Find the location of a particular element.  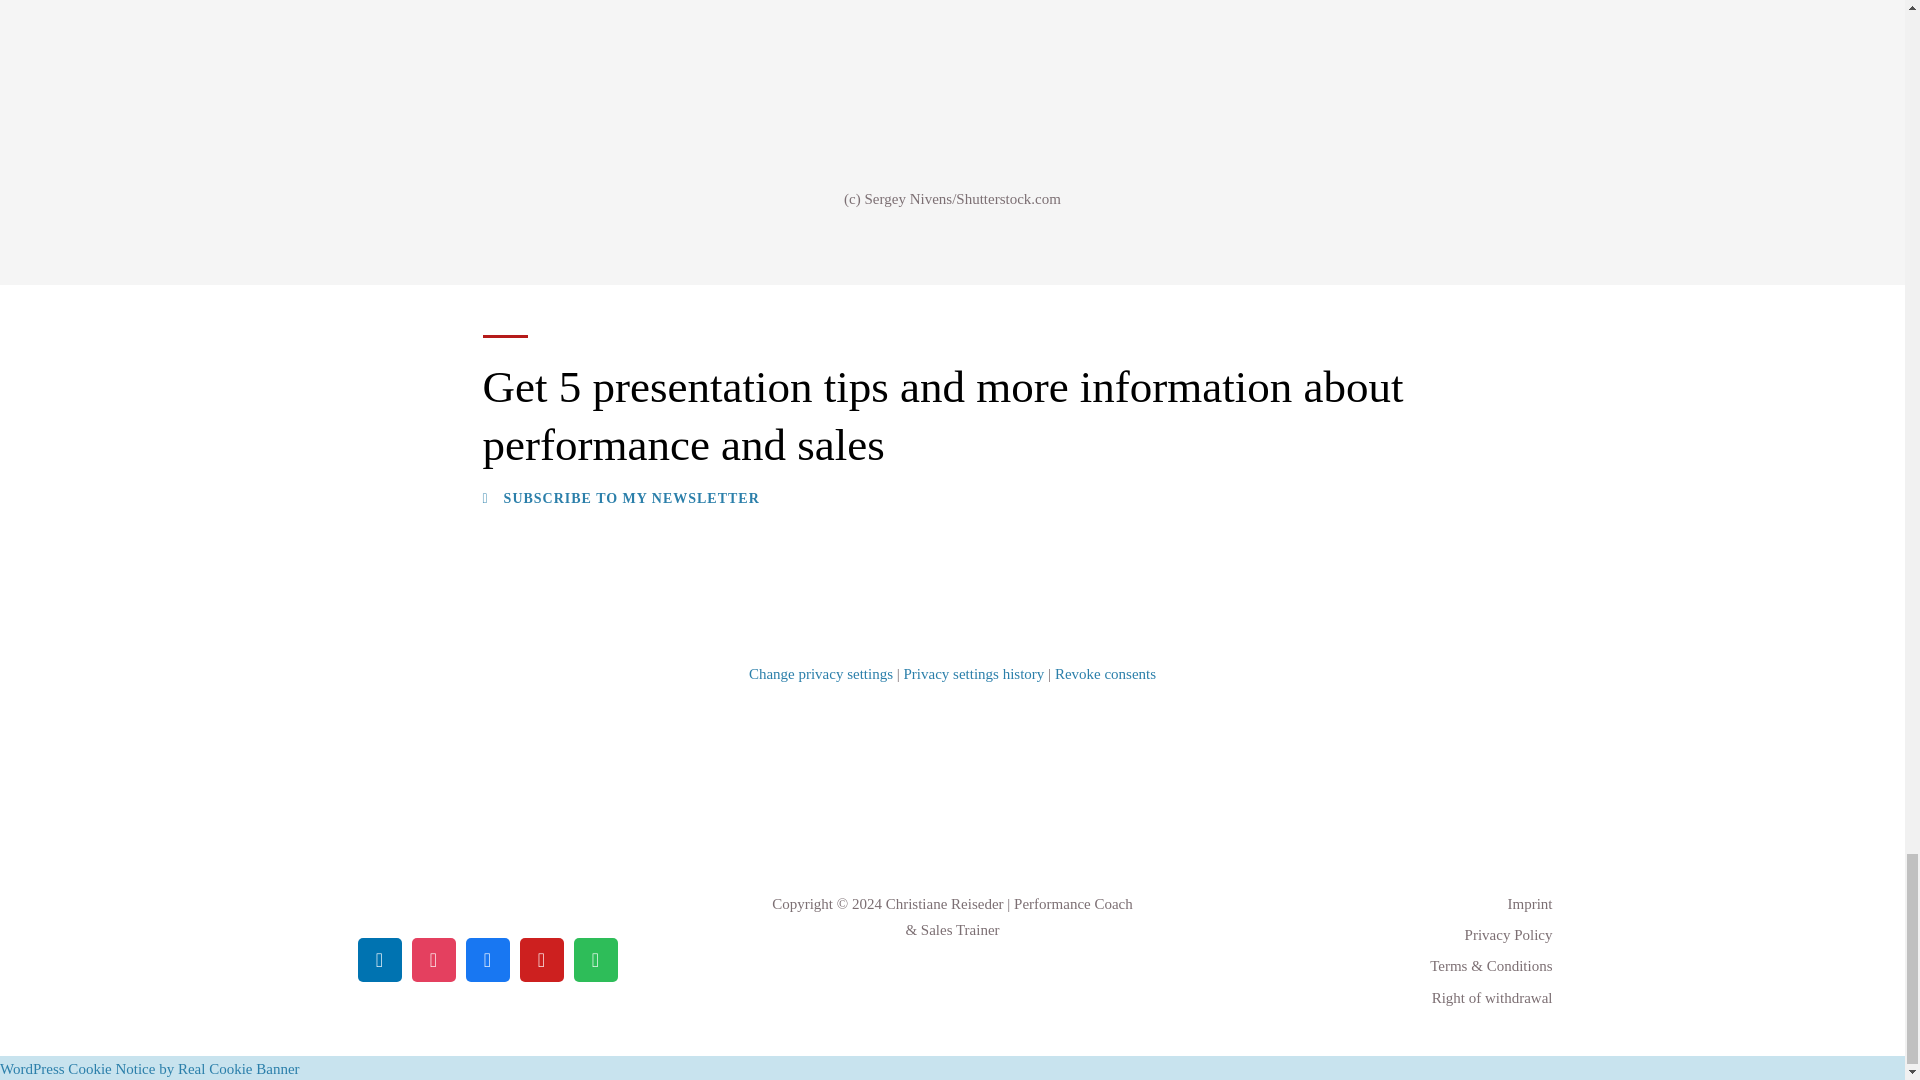

Revoke consents is located at coordinates (1104, 674).